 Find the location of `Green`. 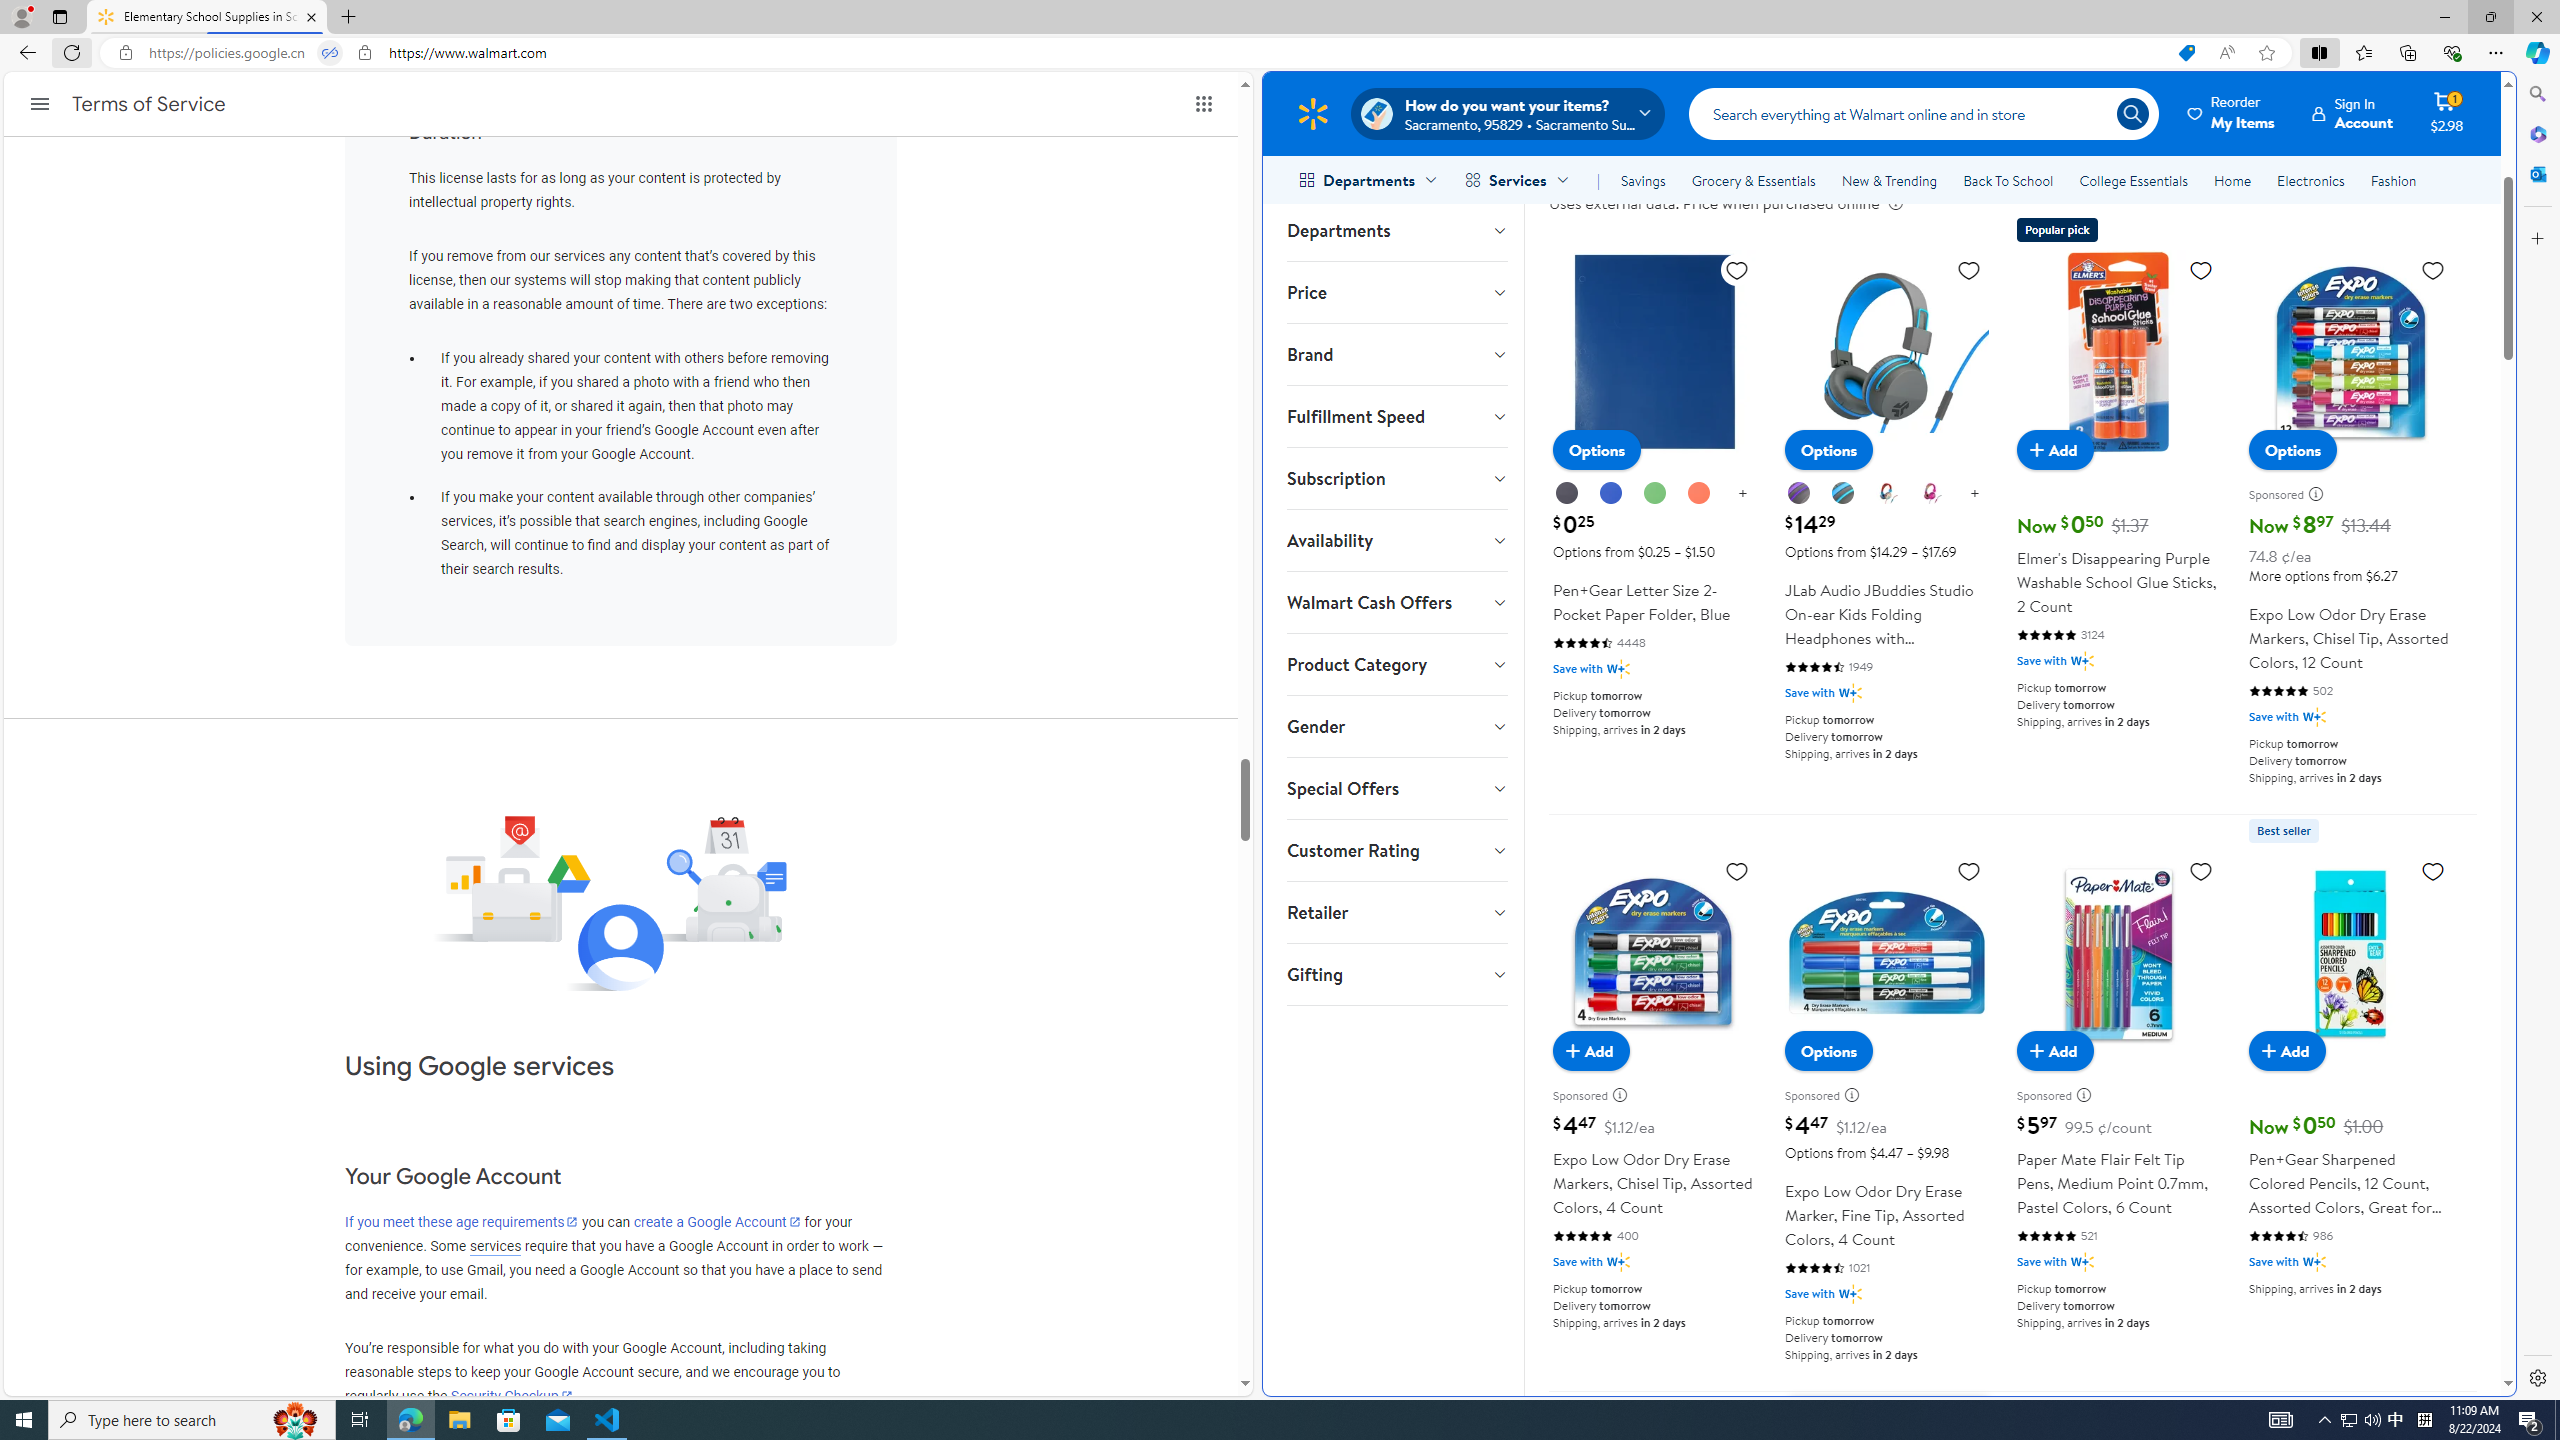

Green is located at coordinates (1653, 492).